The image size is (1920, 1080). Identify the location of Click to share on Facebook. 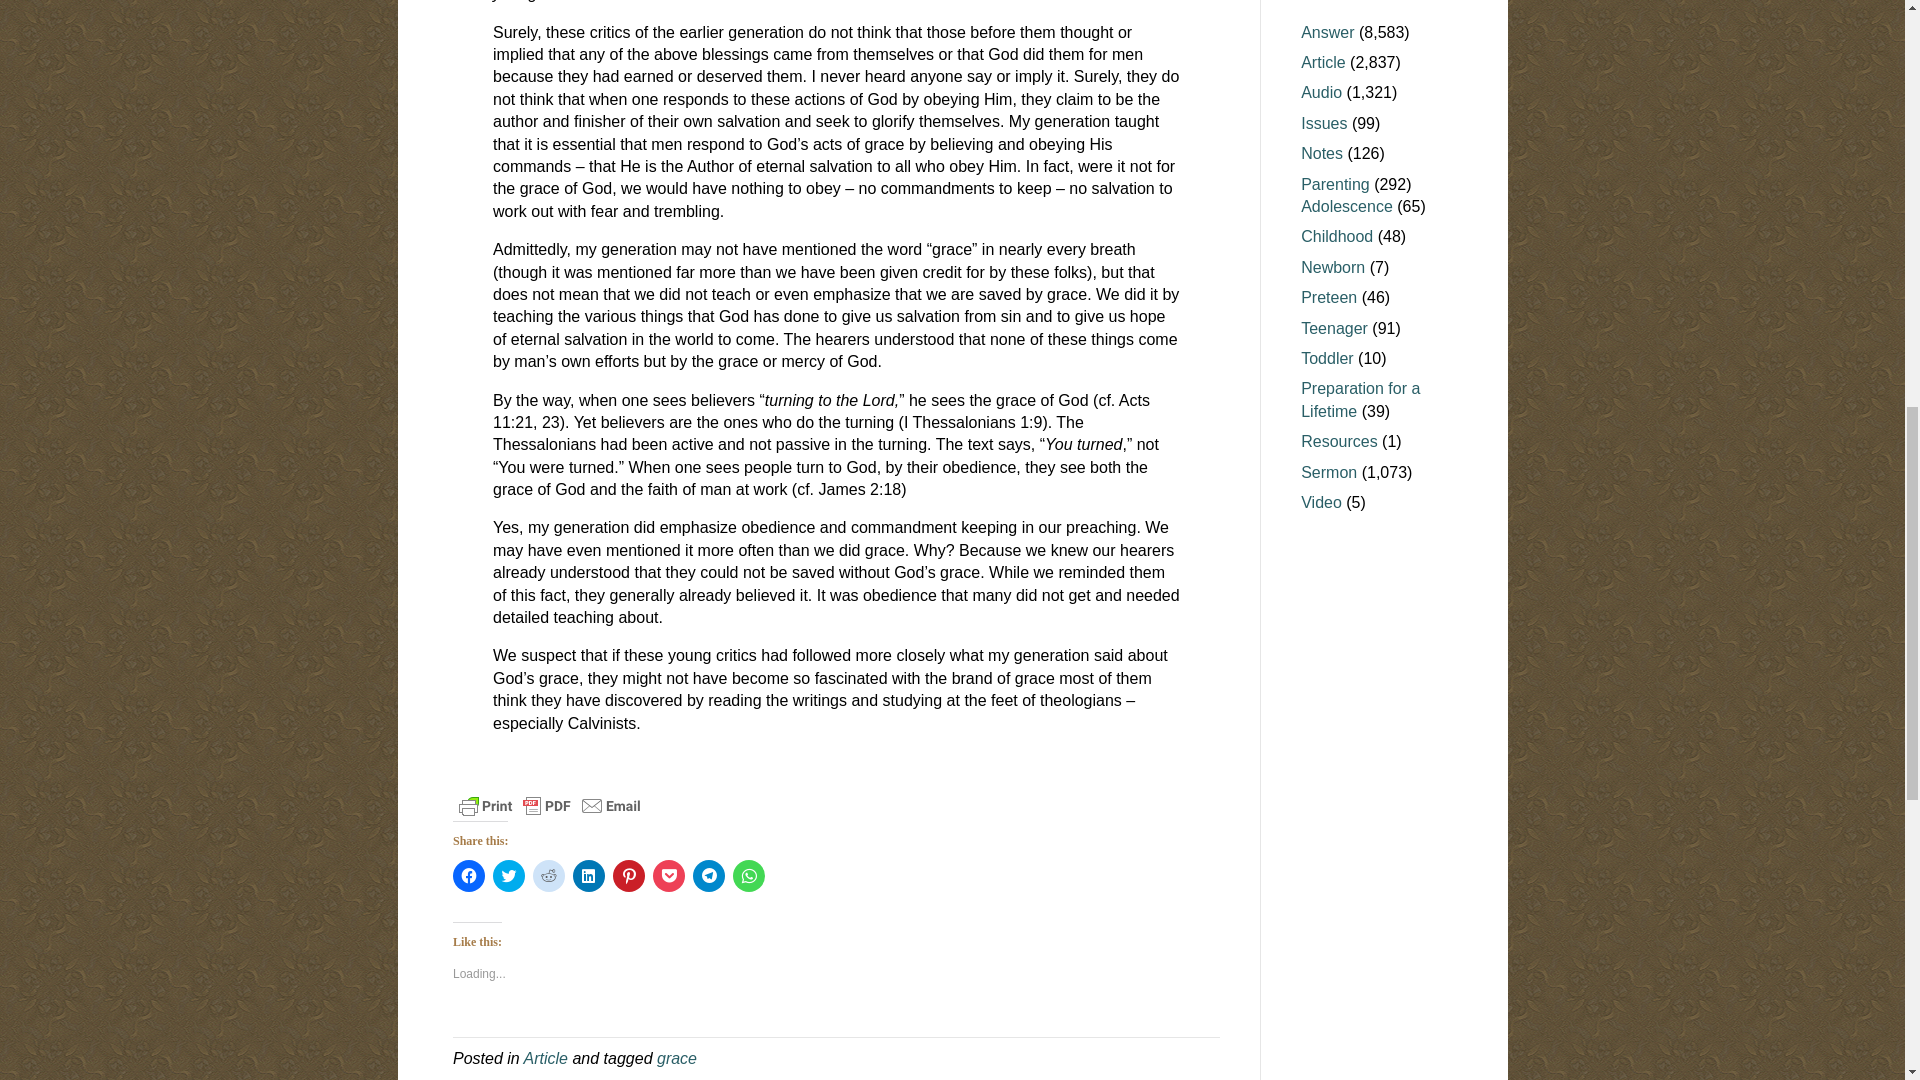
(469, 876).